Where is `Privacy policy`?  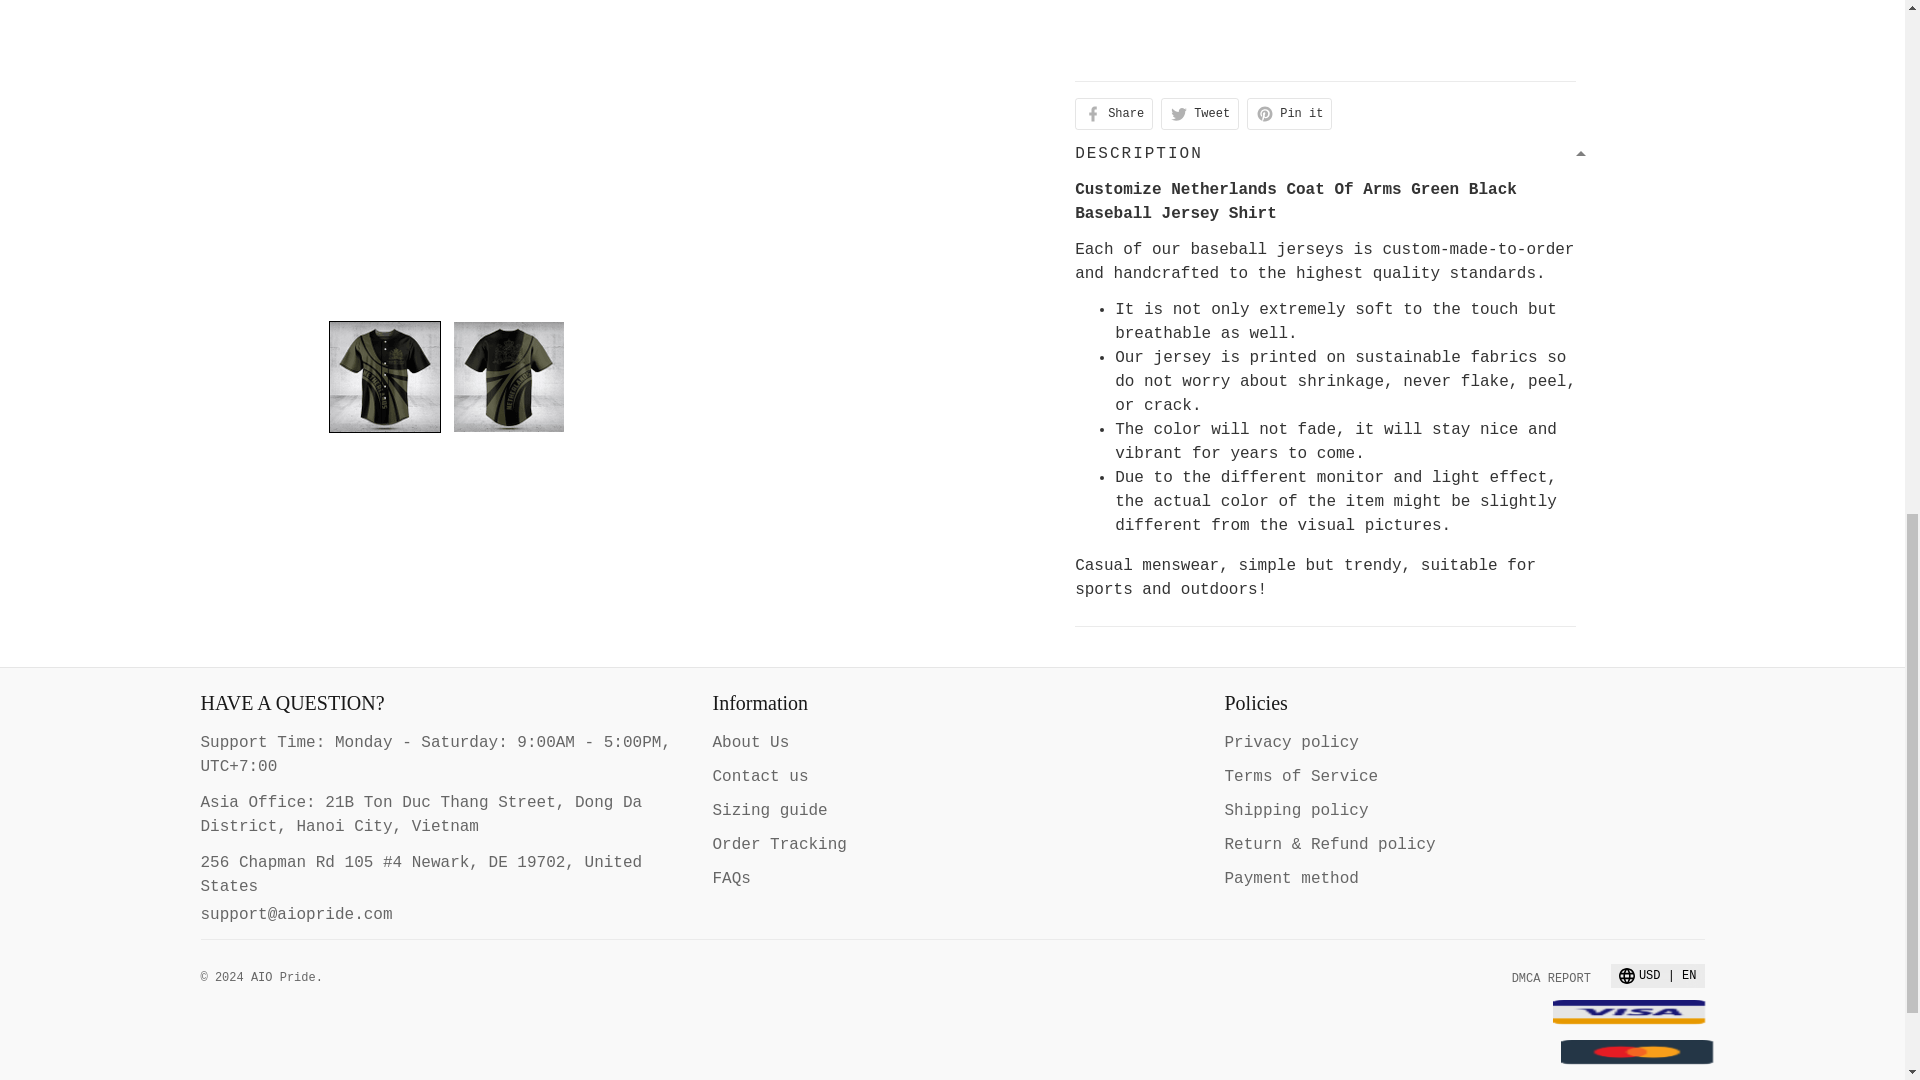
Privacy policy is located at coordinates (1290, 742).